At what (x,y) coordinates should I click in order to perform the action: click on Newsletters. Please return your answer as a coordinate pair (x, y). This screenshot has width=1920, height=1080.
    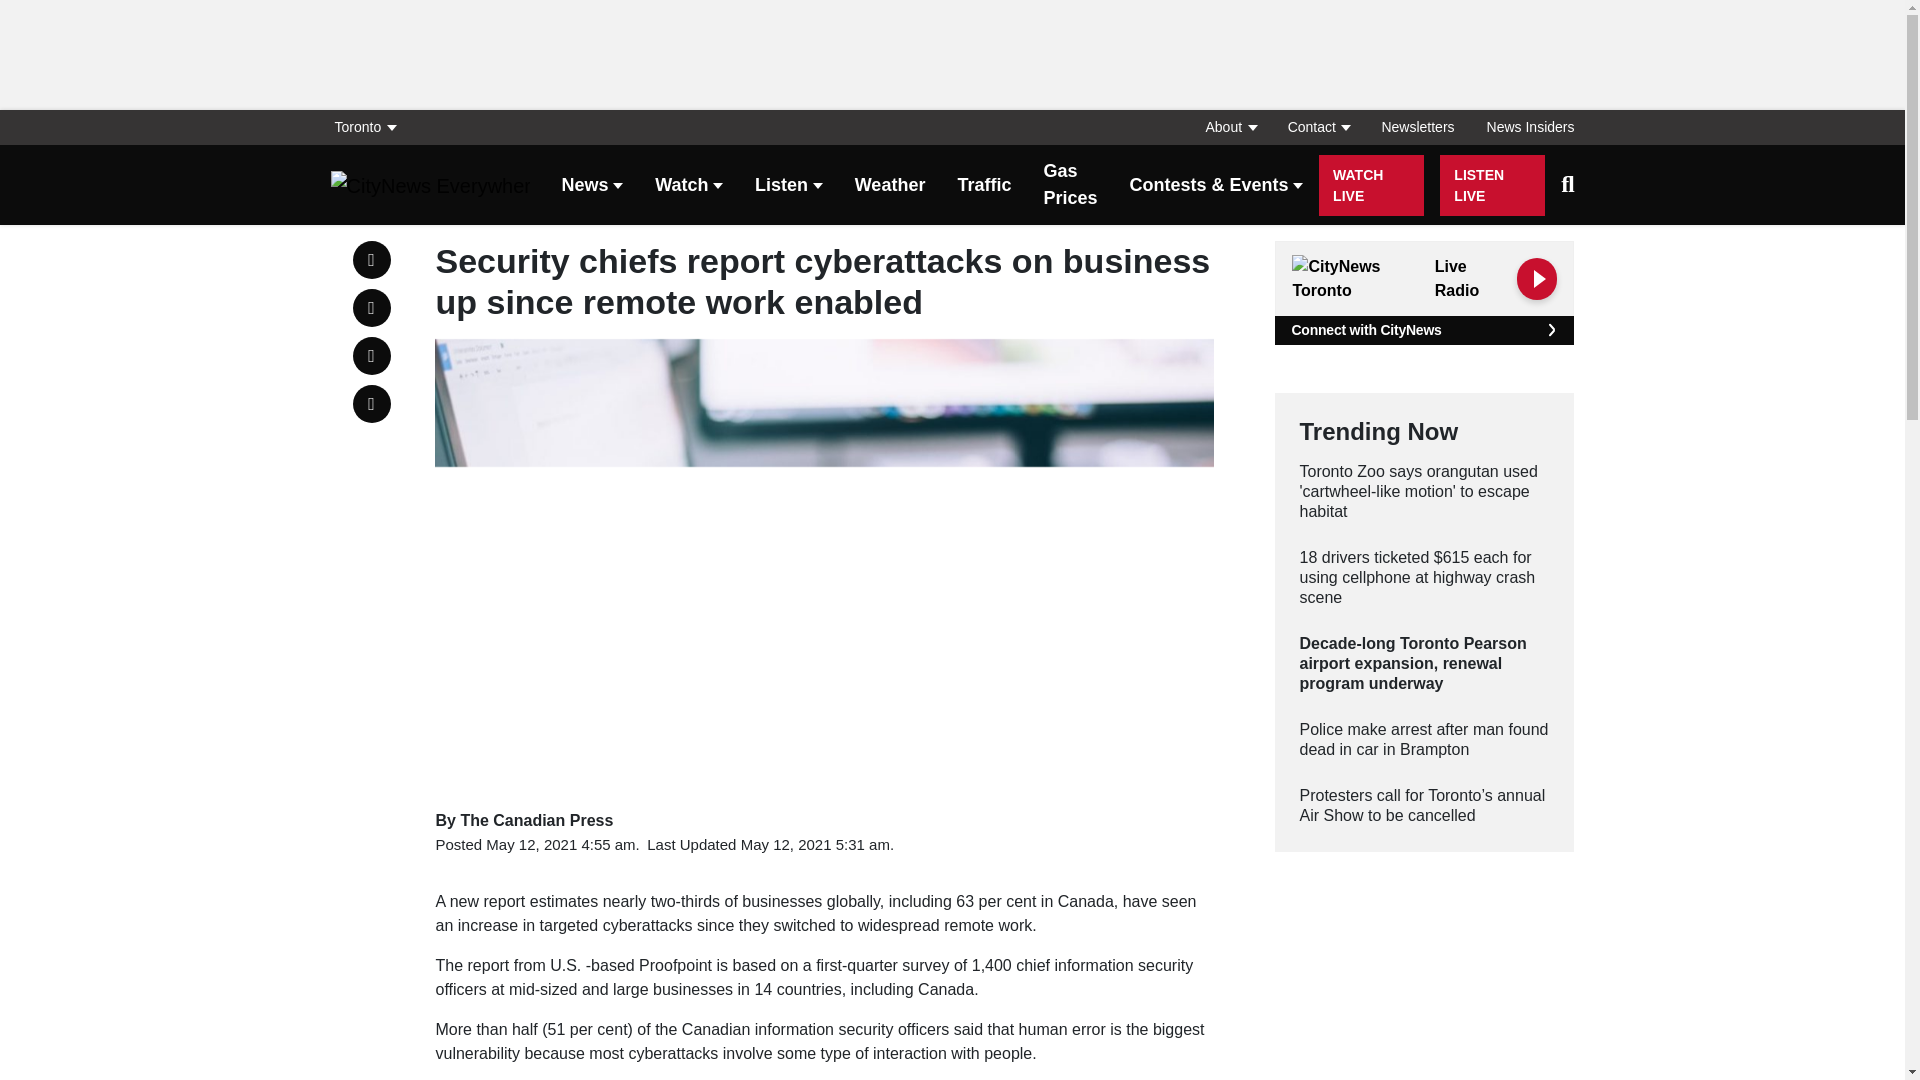
    Looking at the image, I should click on (1418, 127).